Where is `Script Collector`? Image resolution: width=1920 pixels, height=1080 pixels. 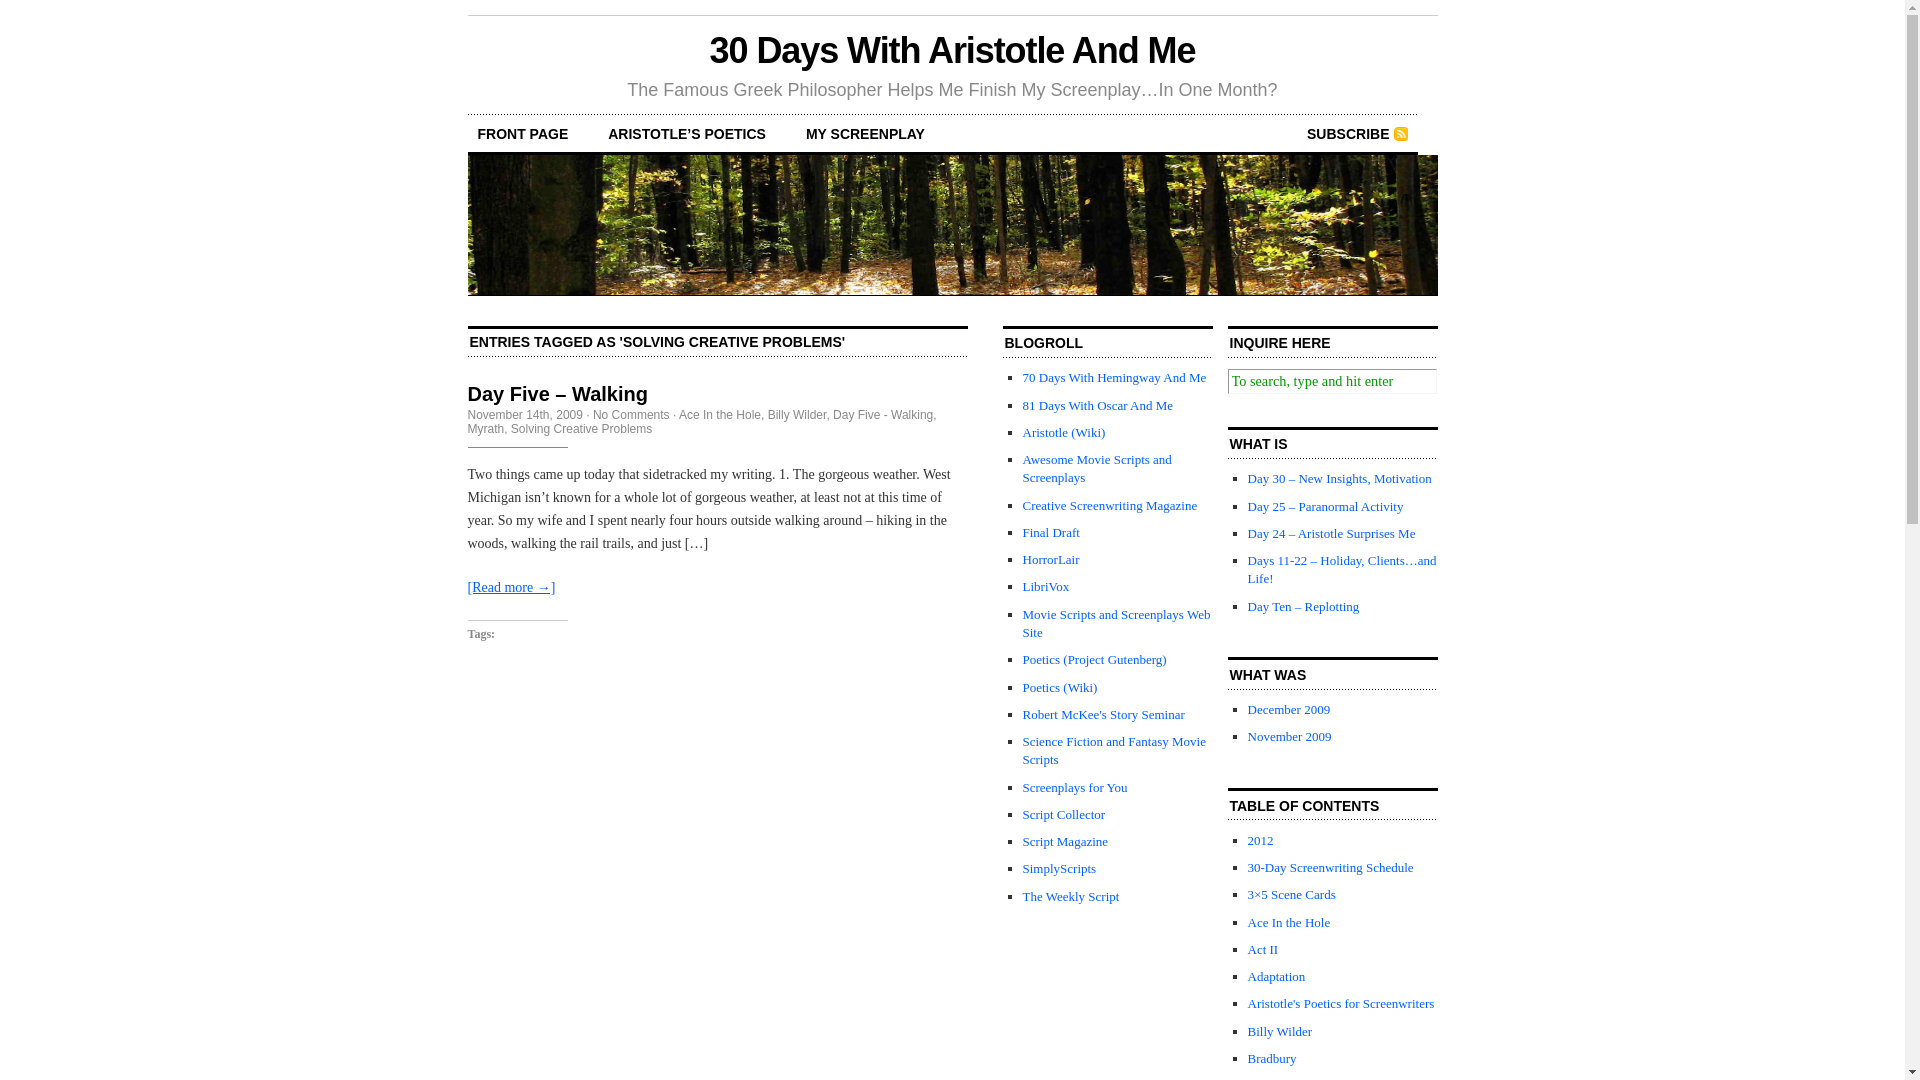 Script Collector is located at coordinates (1064, 814).